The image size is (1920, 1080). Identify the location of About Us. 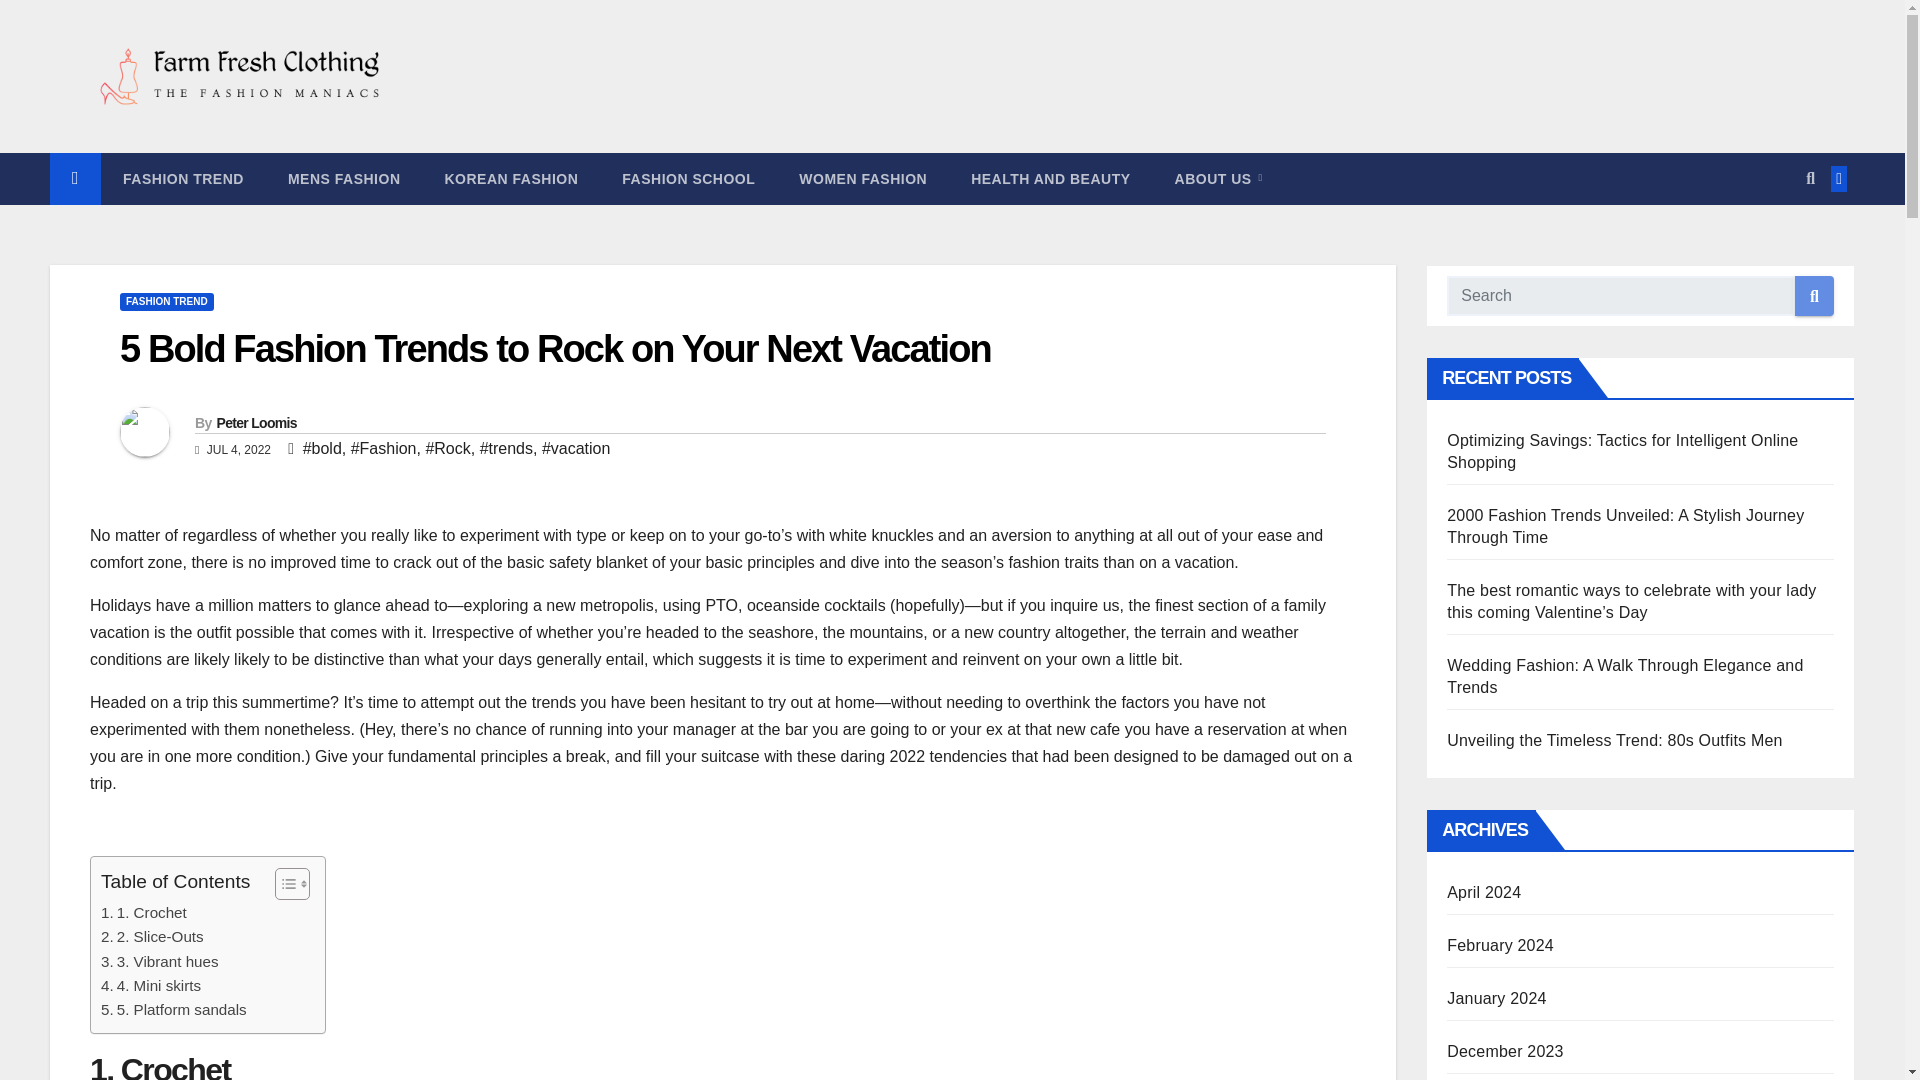
(1218, 179).